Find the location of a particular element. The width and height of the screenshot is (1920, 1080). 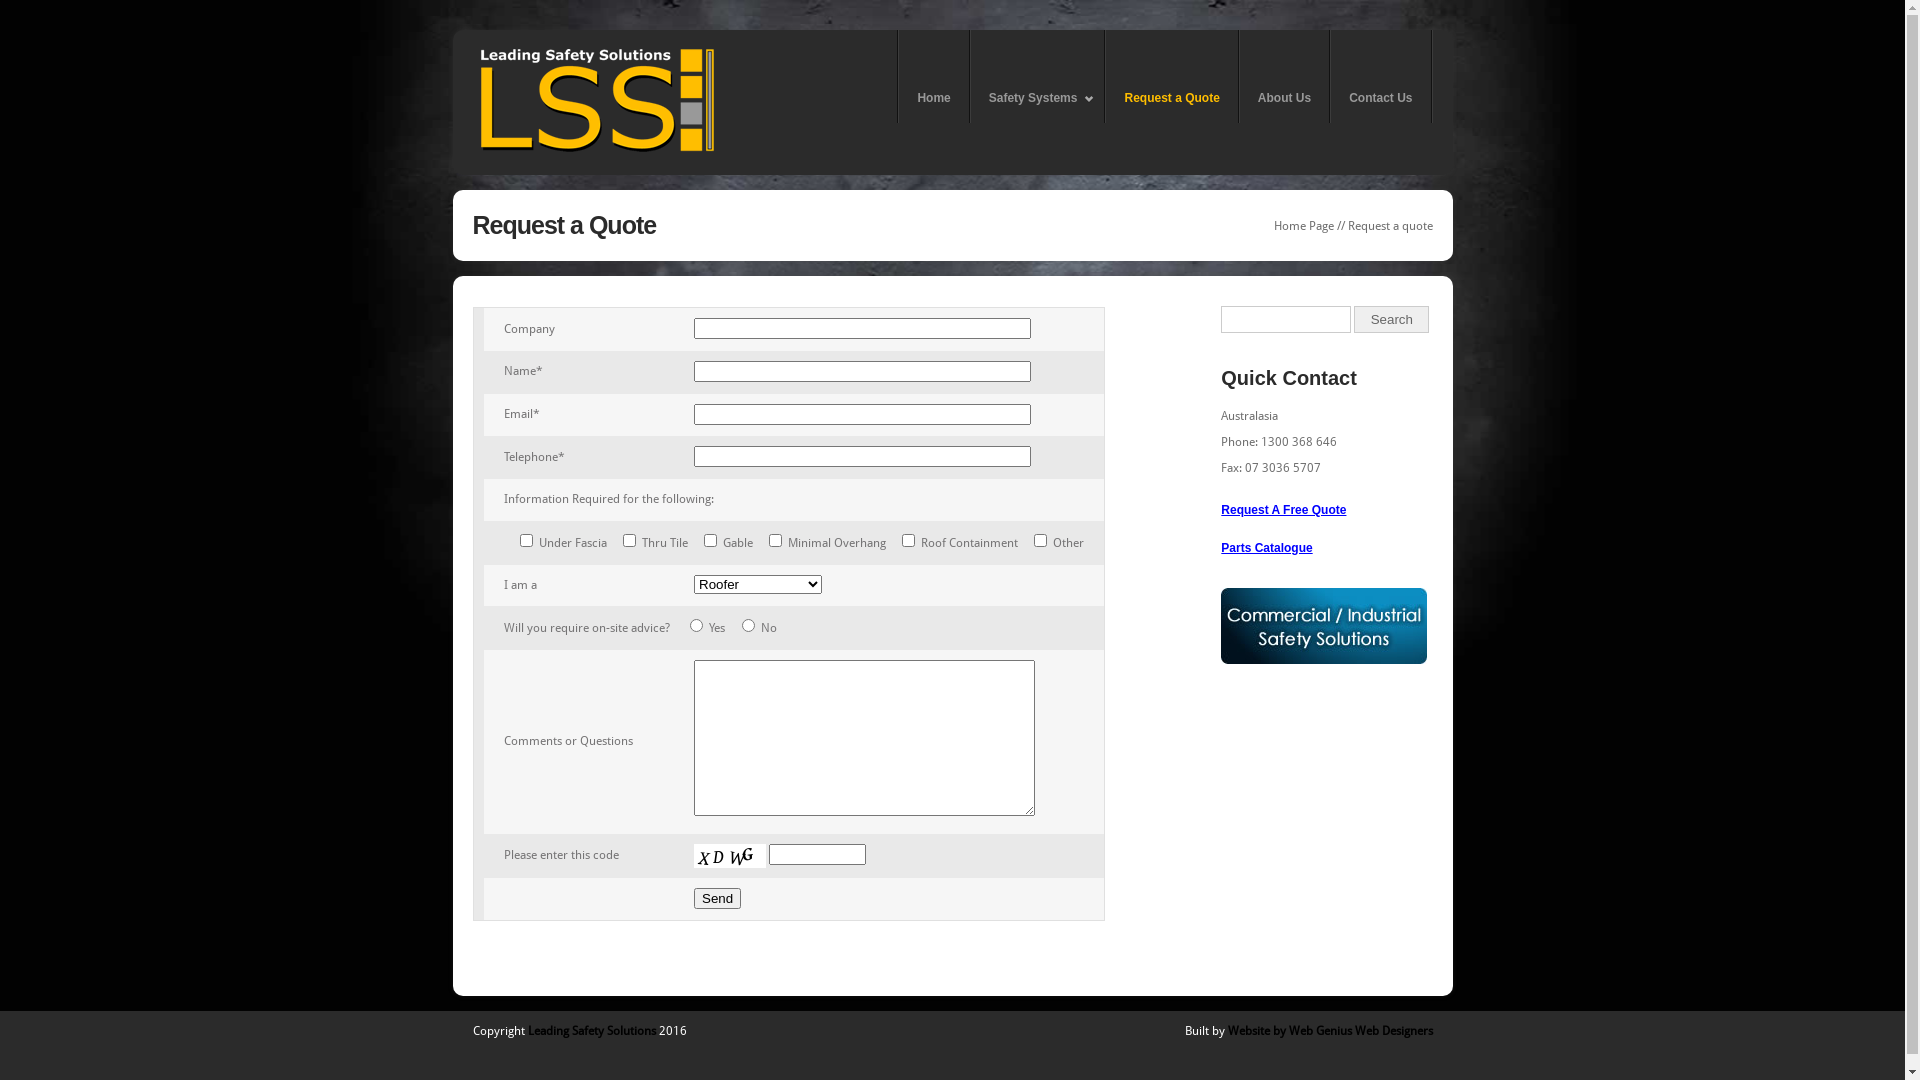

Search is located at coordinates (1392, 320).